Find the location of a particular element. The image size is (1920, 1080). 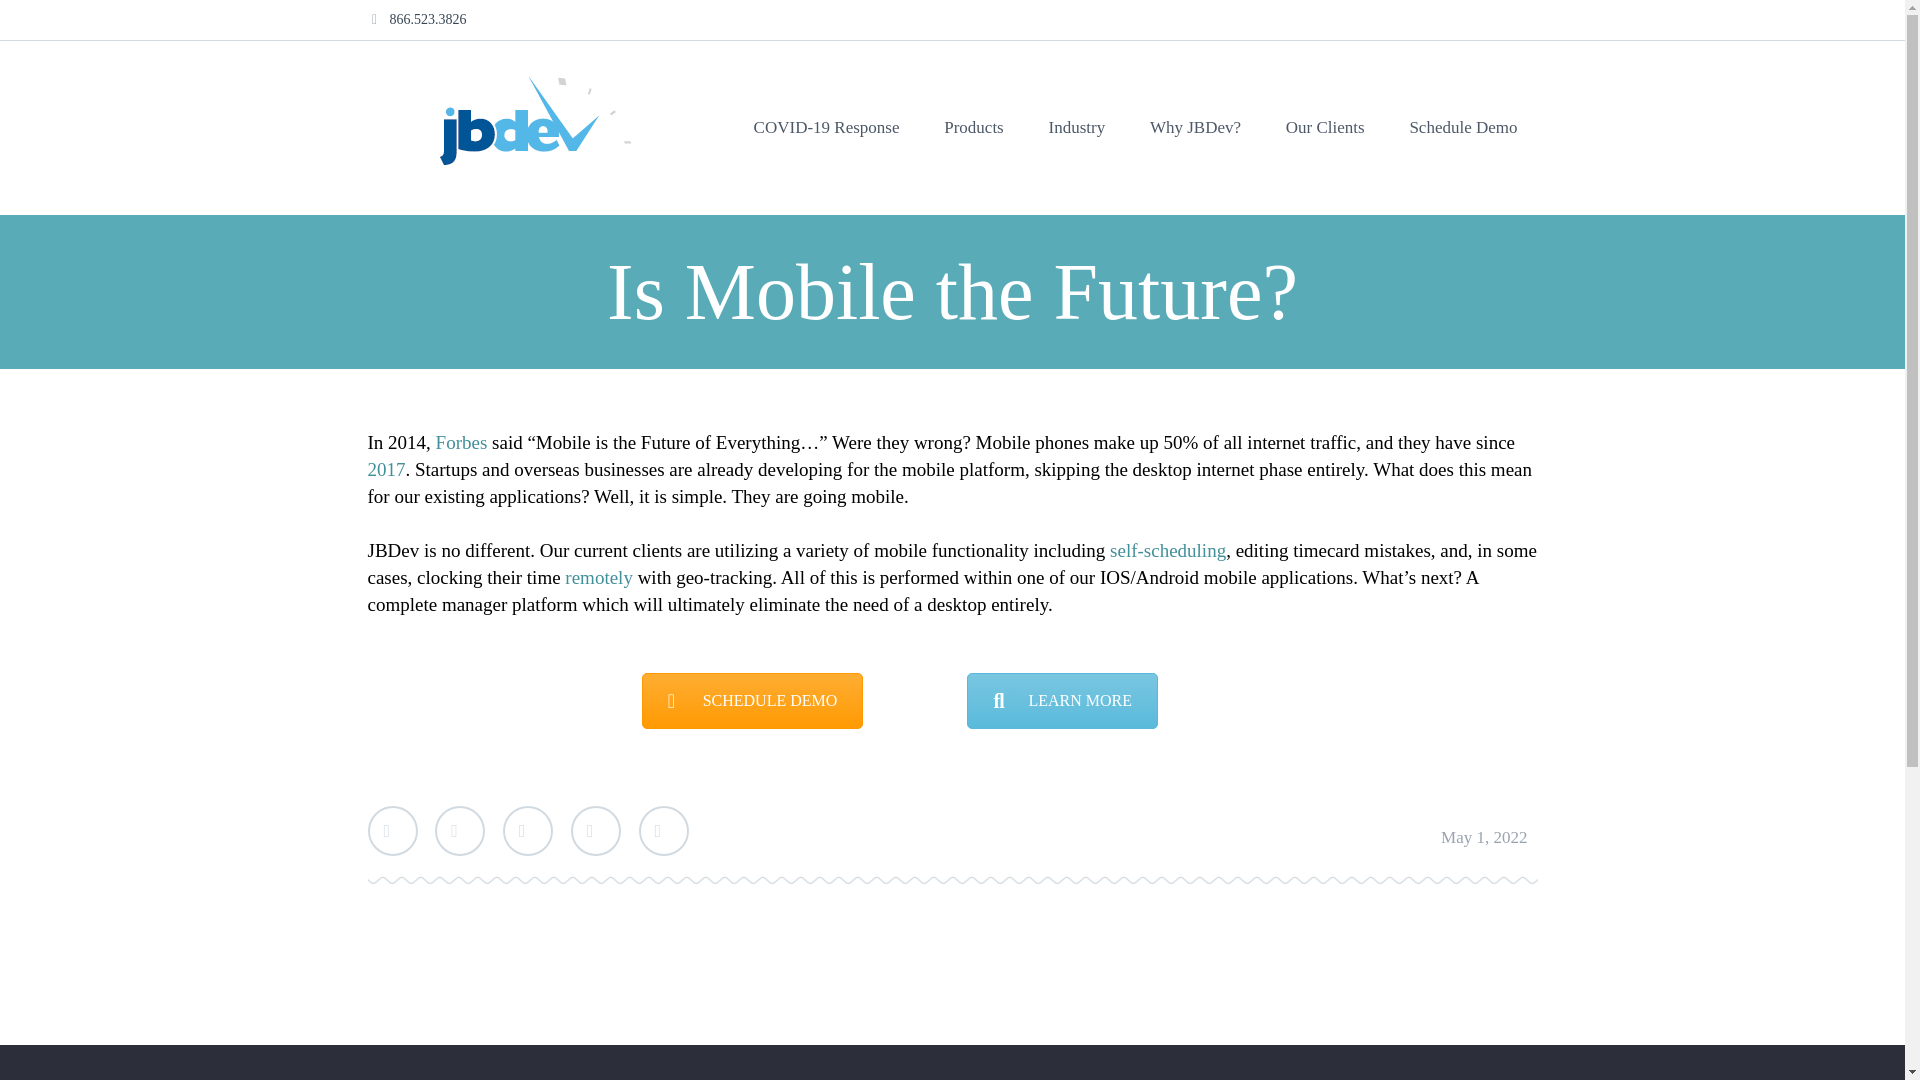

Products is located at coordinates (973, 128).